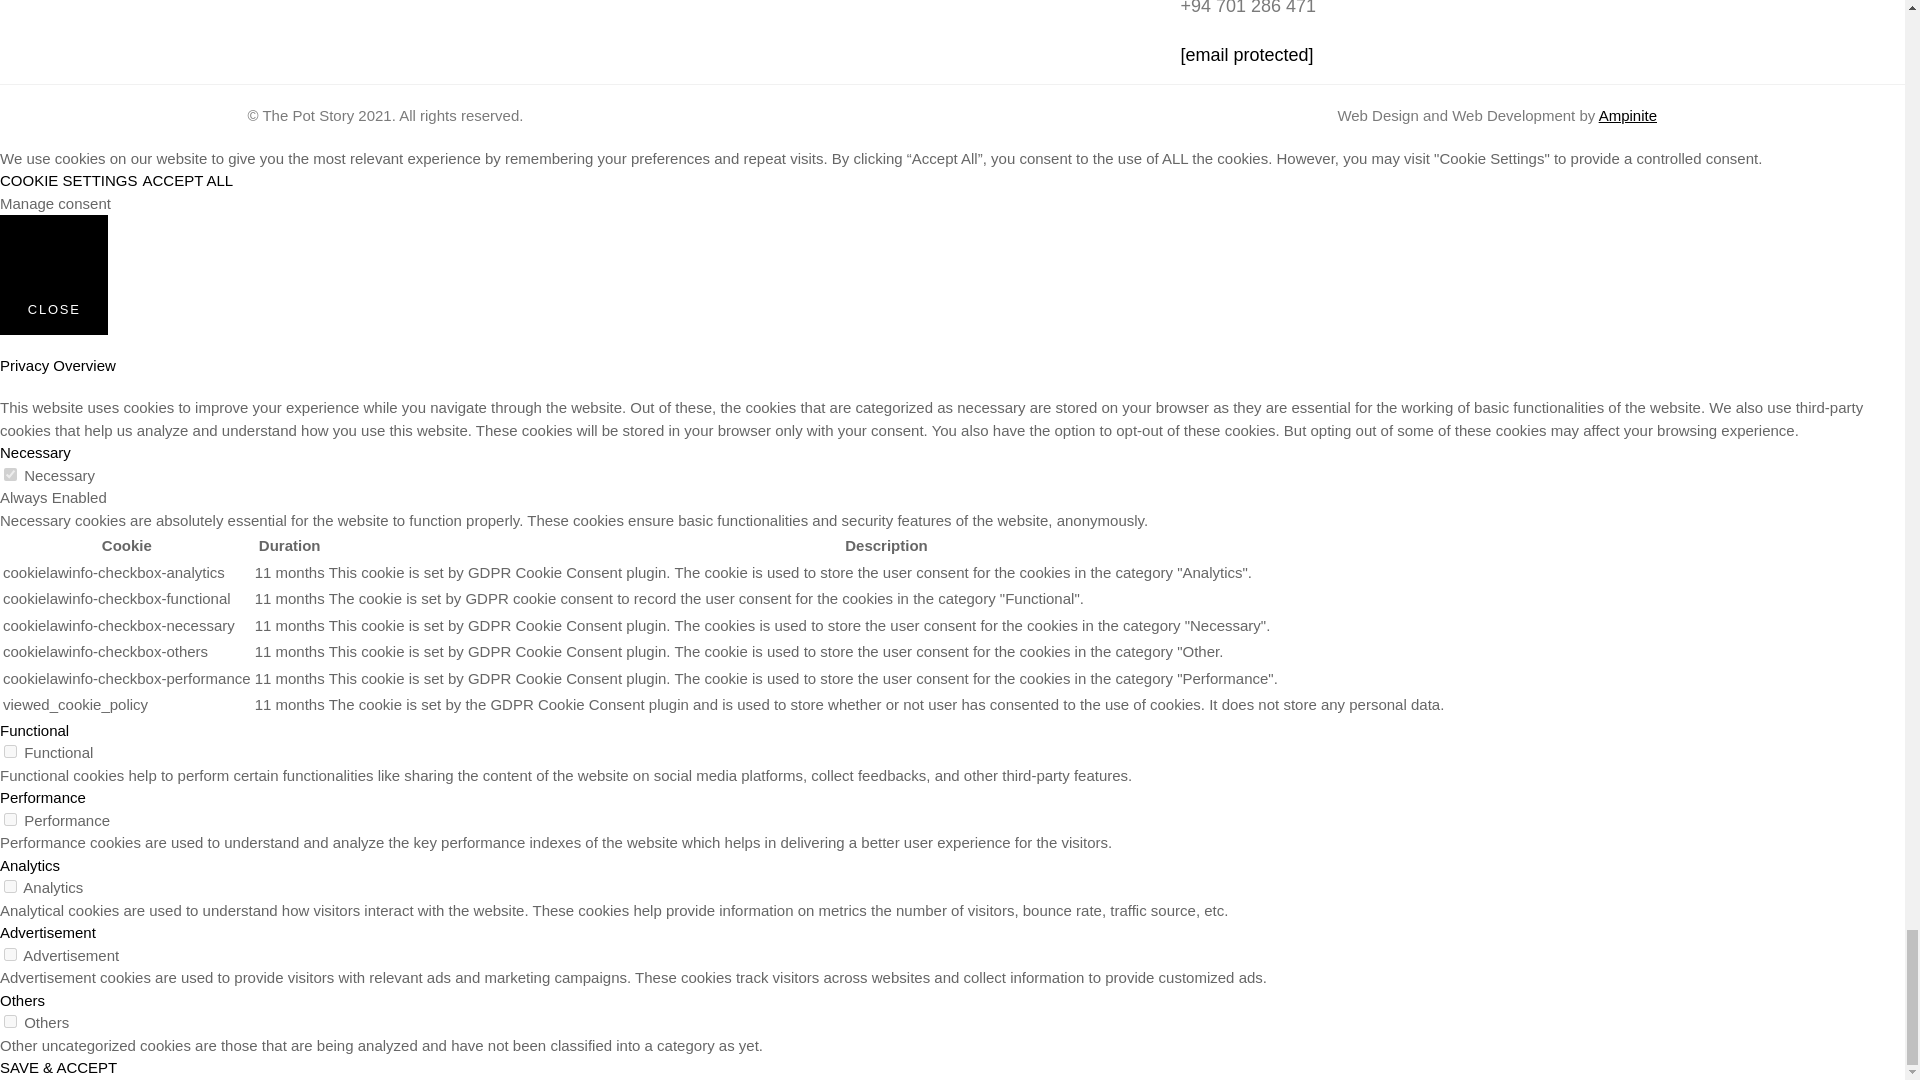 The width and height of the screenshot is (1920, 1080). What do you see at coordinates (10, 752) in the screenshot?
I see `on` at bounding box center [10, 752].